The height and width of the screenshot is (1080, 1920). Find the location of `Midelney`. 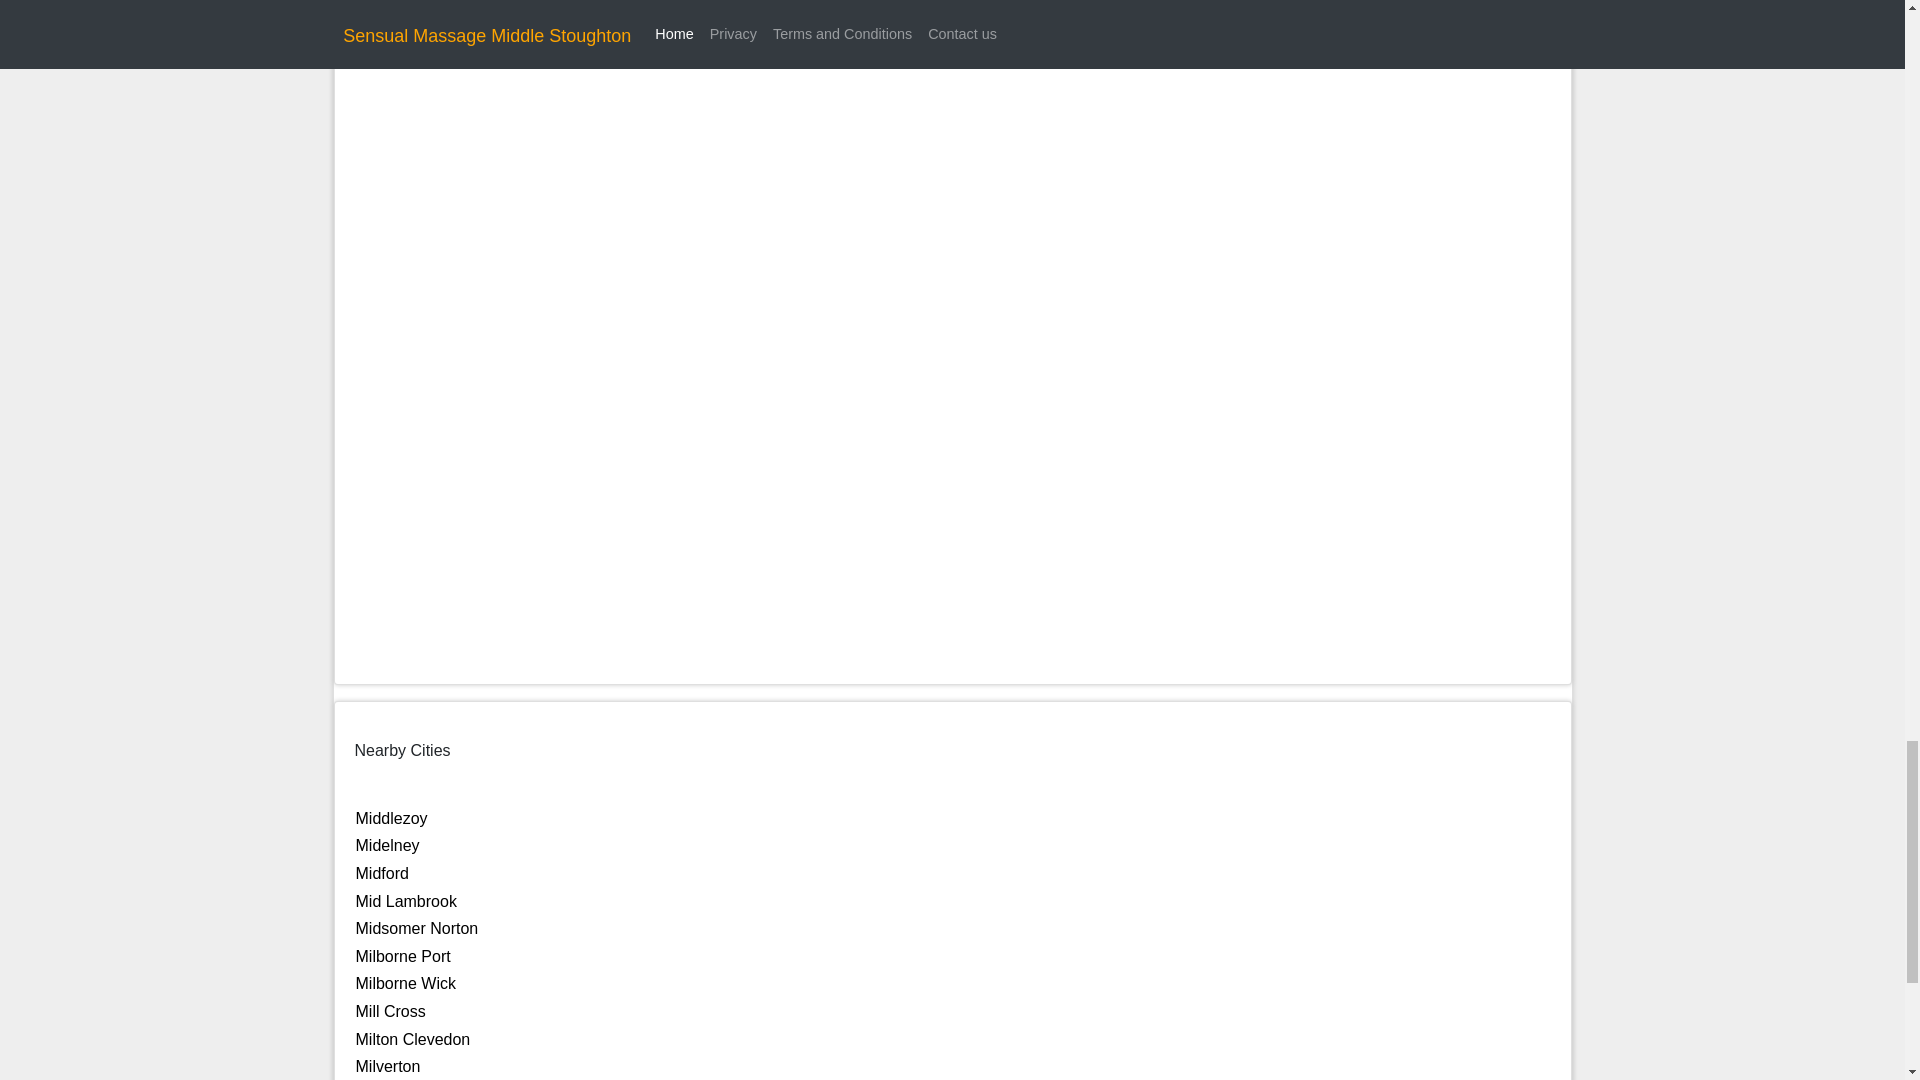

Midelney is located at coordinates (388, 846).